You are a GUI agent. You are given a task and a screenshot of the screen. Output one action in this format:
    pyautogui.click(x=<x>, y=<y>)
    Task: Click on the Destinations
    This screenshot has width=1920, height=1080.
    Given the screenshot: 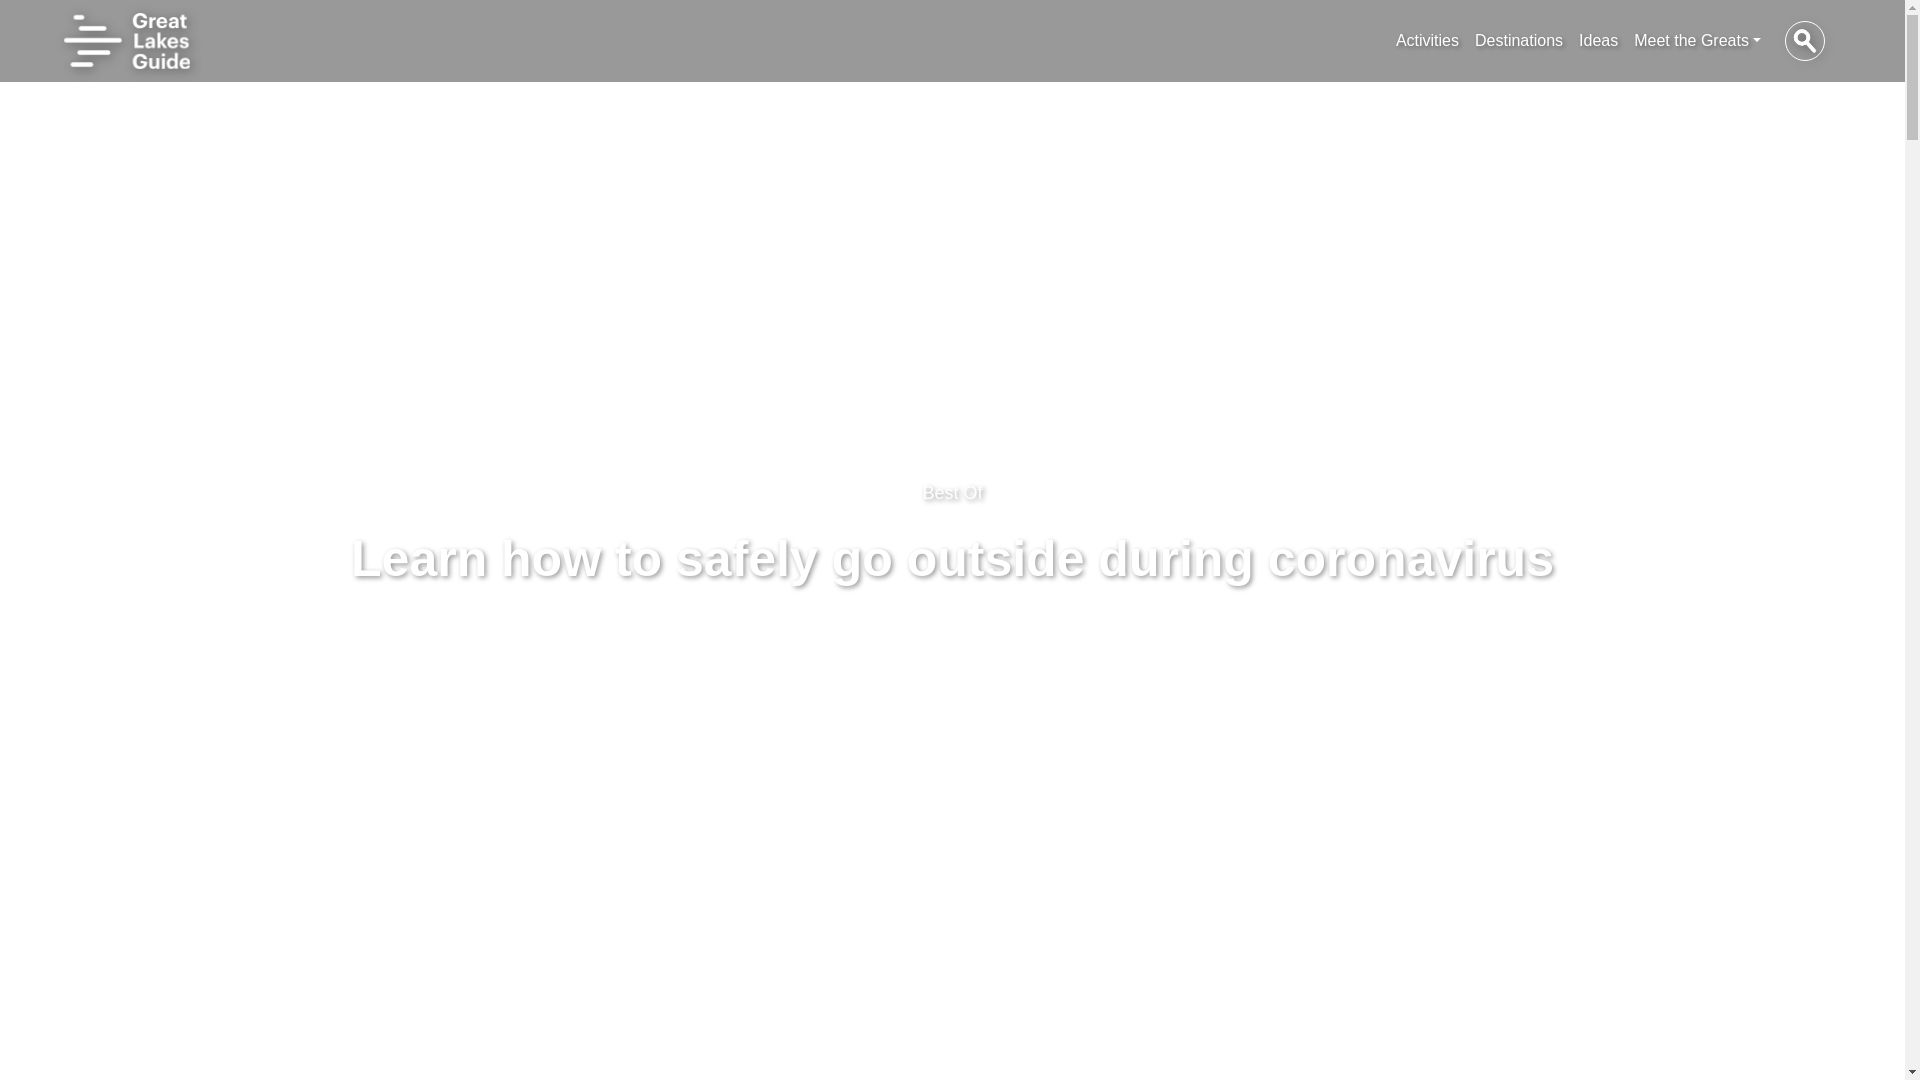 What is the action you would take?
    pyautogui.click(x=1518, y=40)
    